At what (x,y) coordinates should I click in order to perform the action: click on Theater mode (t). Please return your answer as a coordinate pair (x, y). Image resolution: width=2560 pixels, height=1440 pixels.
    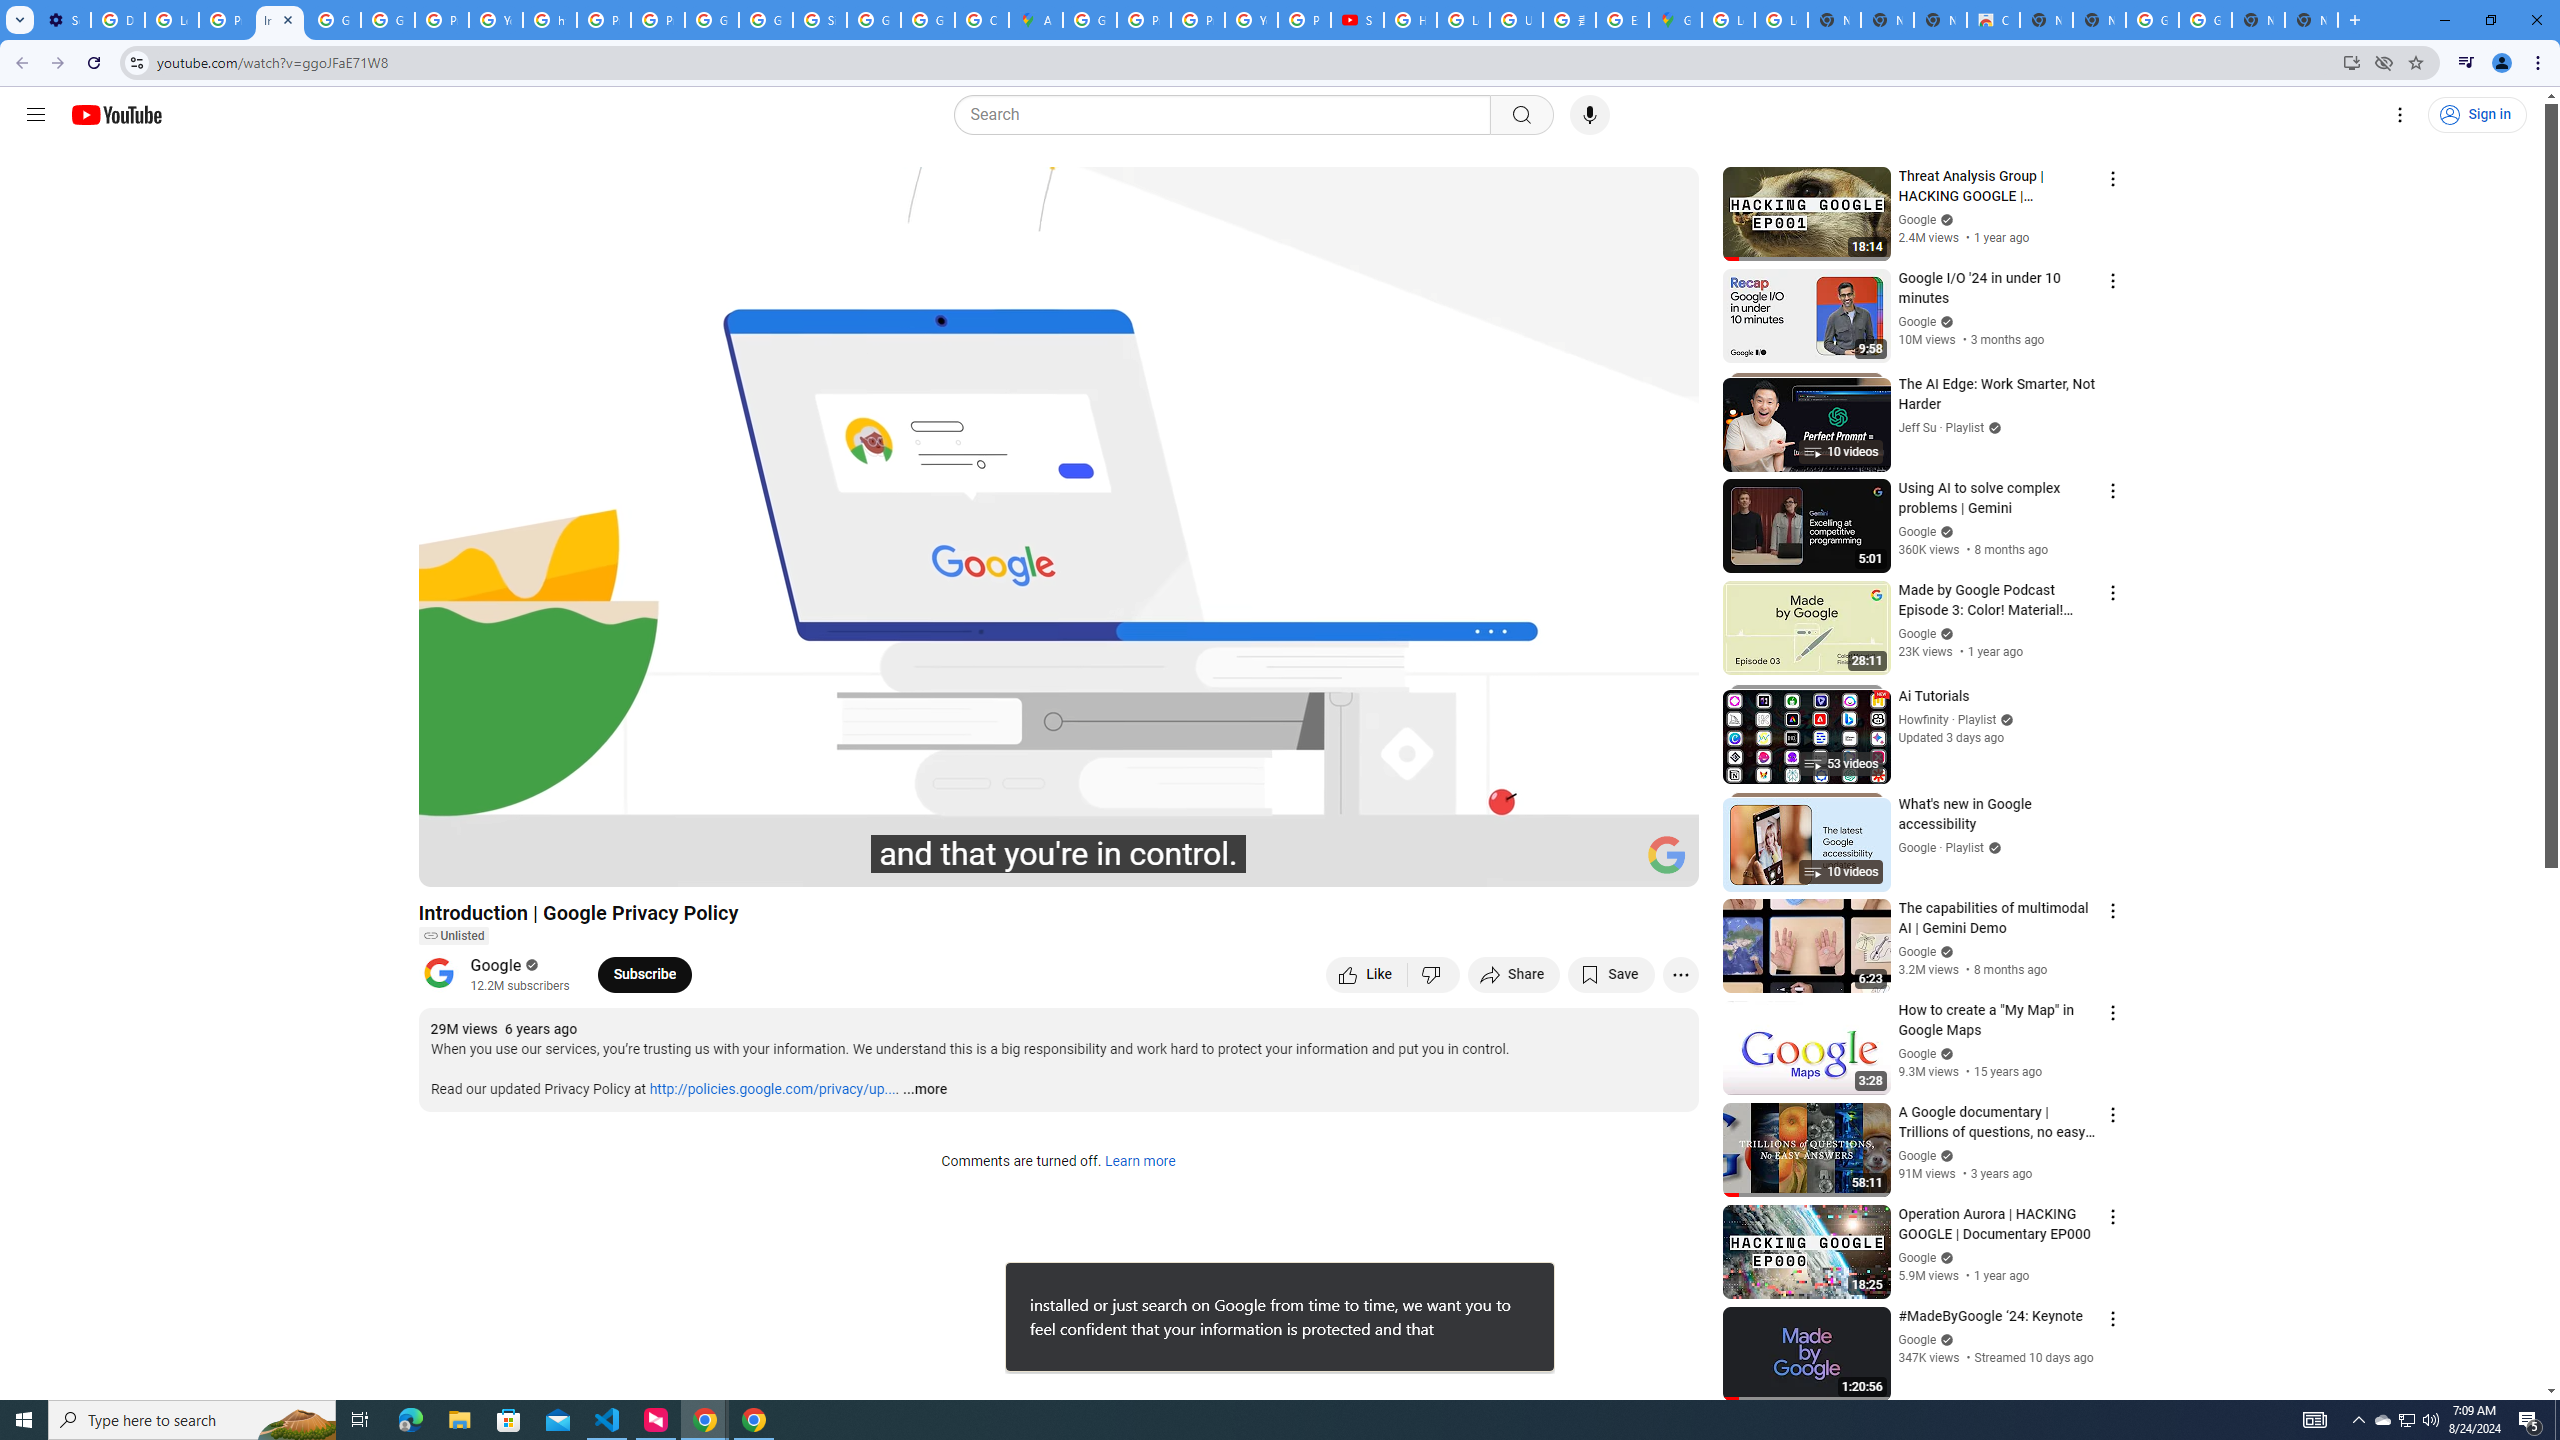
    Looking at the image, I should click on (1614, 863).